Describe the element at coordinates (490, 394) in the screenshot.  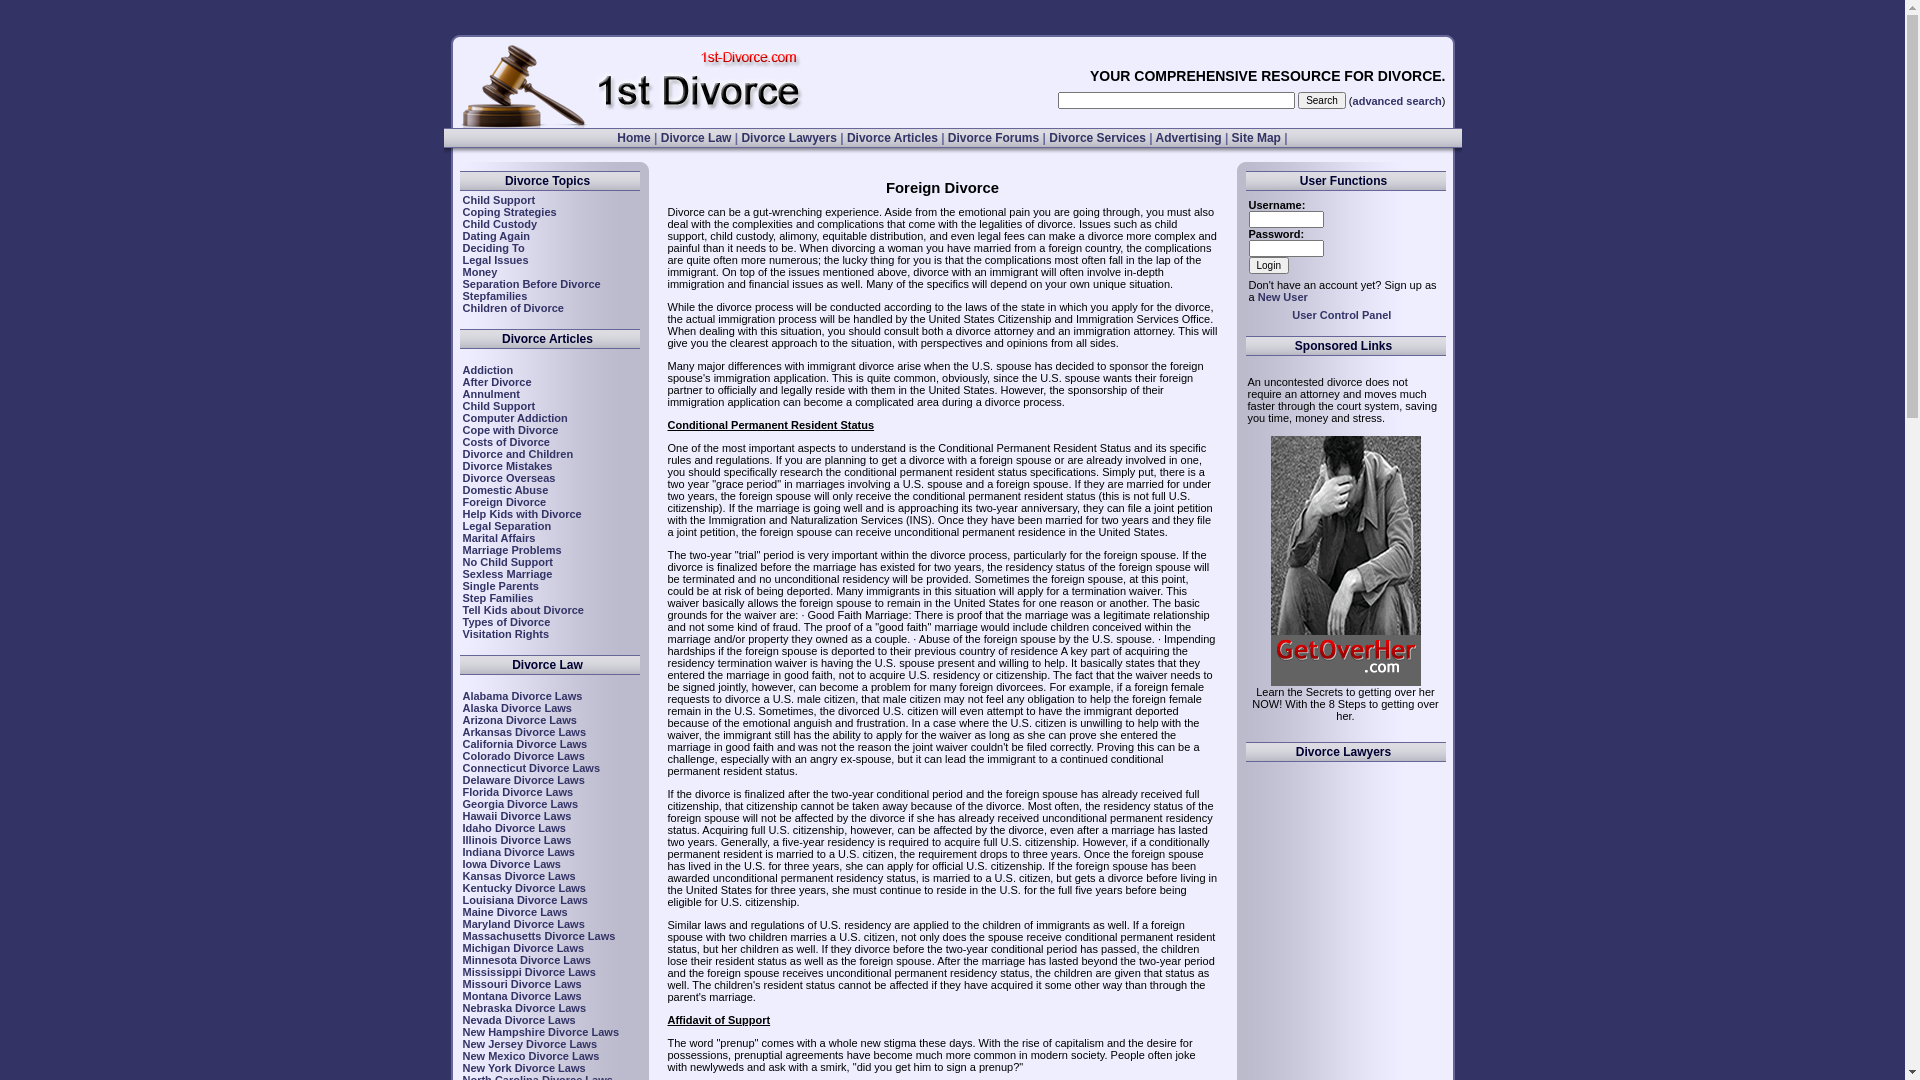
I see `Annulment` at that location.